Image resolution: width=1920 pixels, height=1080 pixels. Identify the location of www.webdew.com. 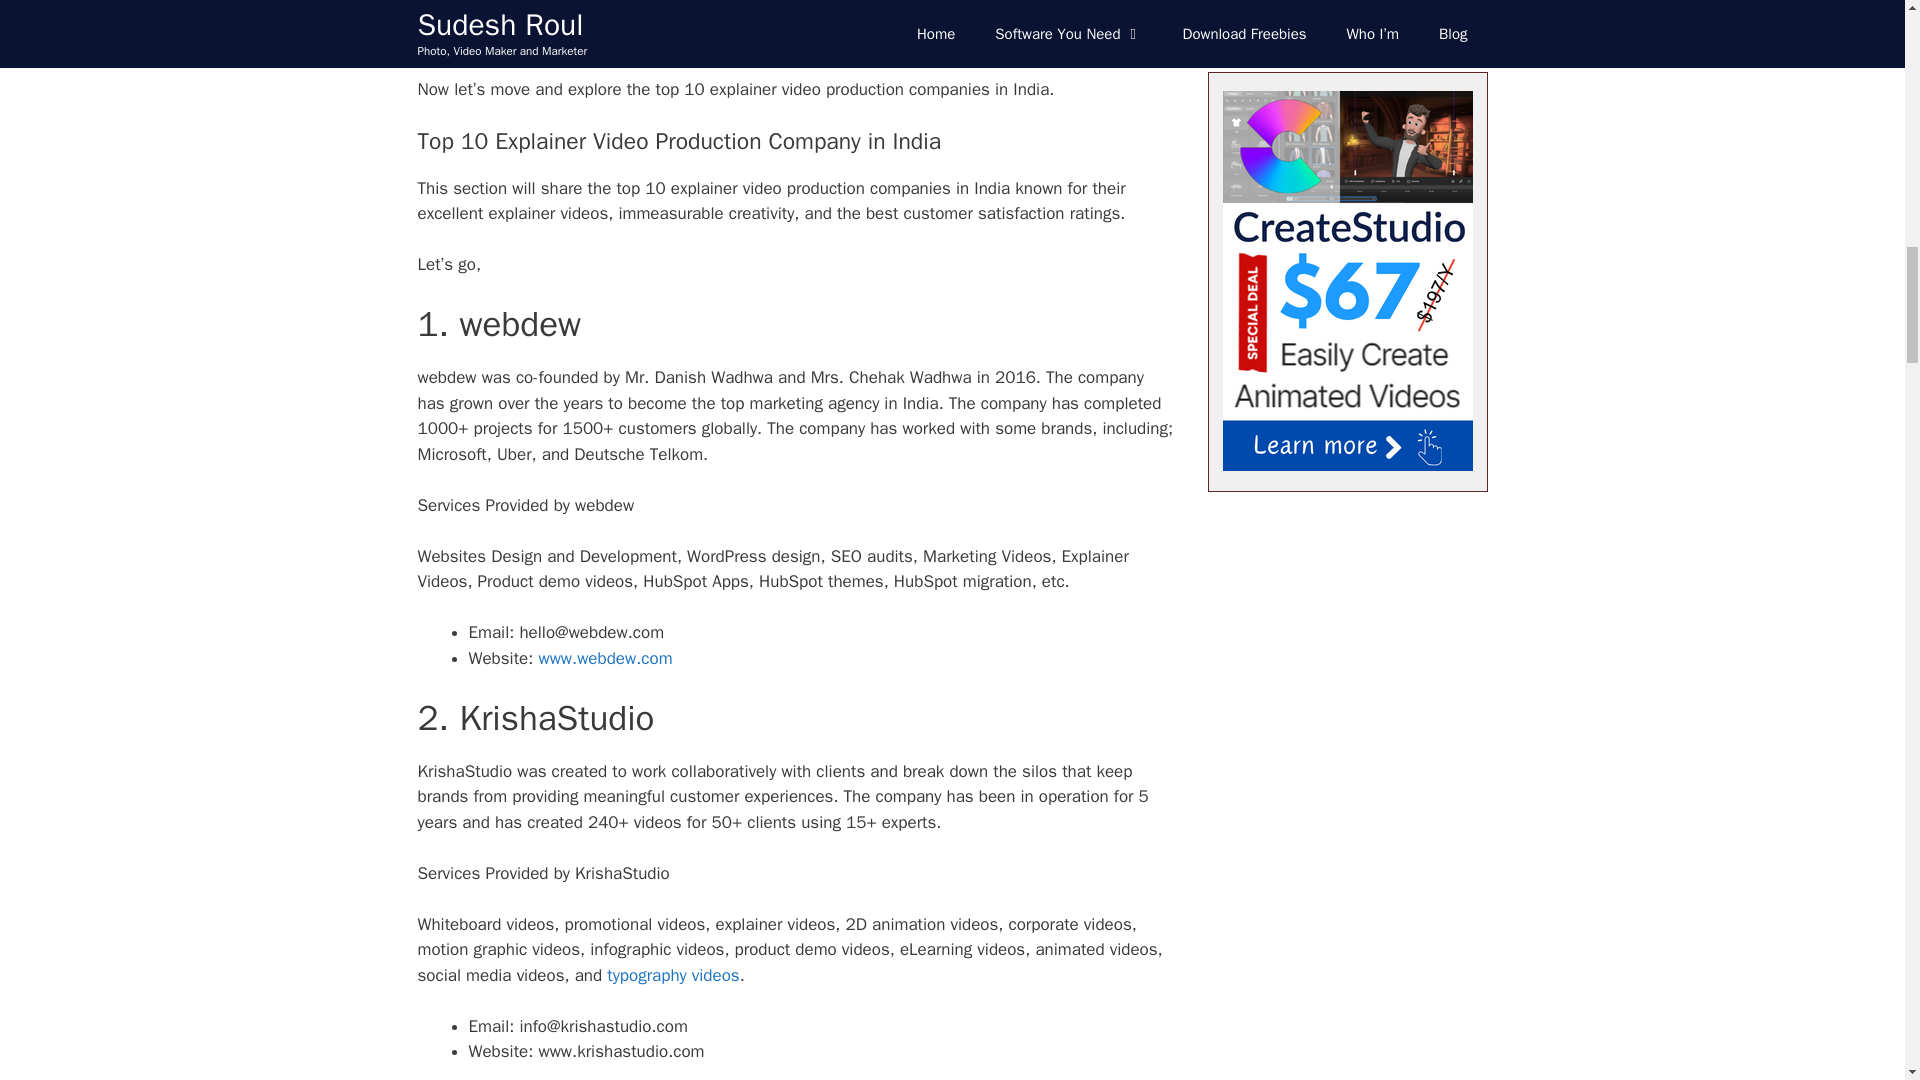
(604, 658).